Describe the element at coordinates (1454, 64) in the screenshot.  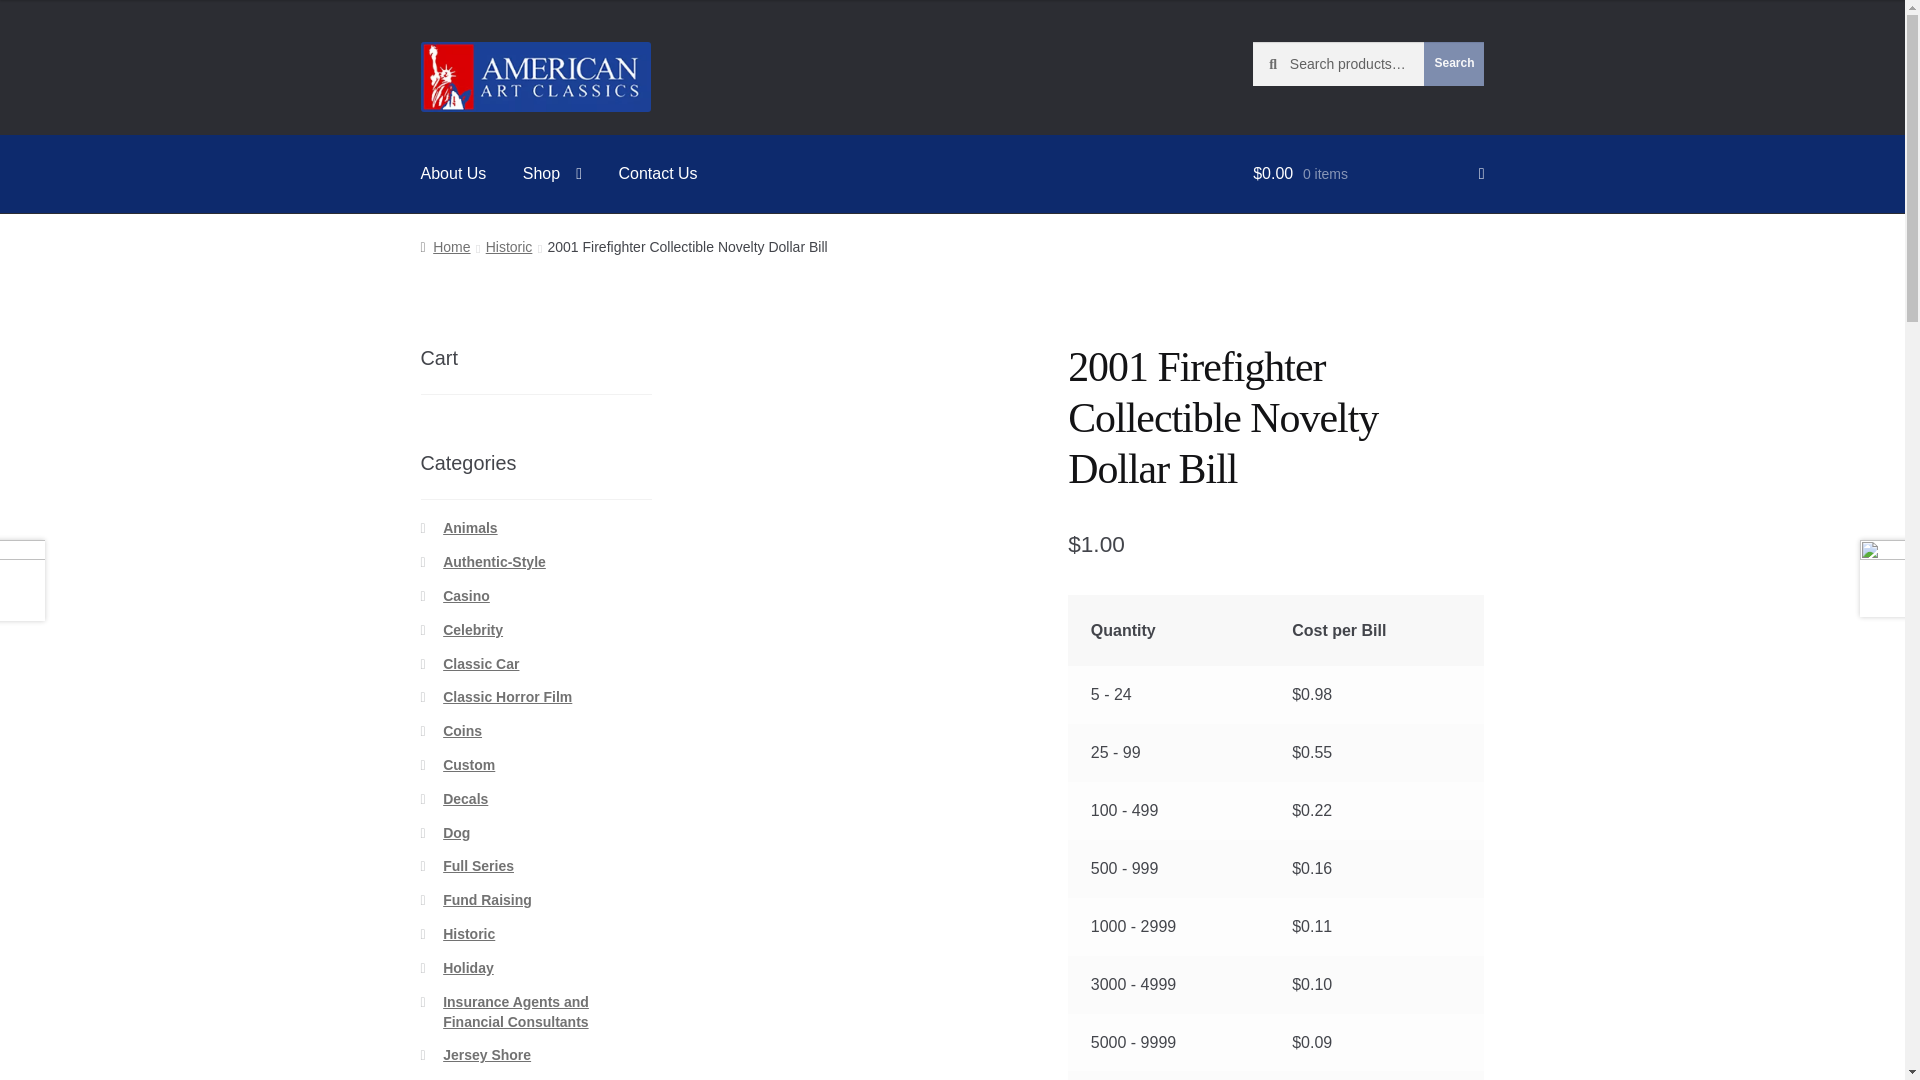
I see `Search` at that location.